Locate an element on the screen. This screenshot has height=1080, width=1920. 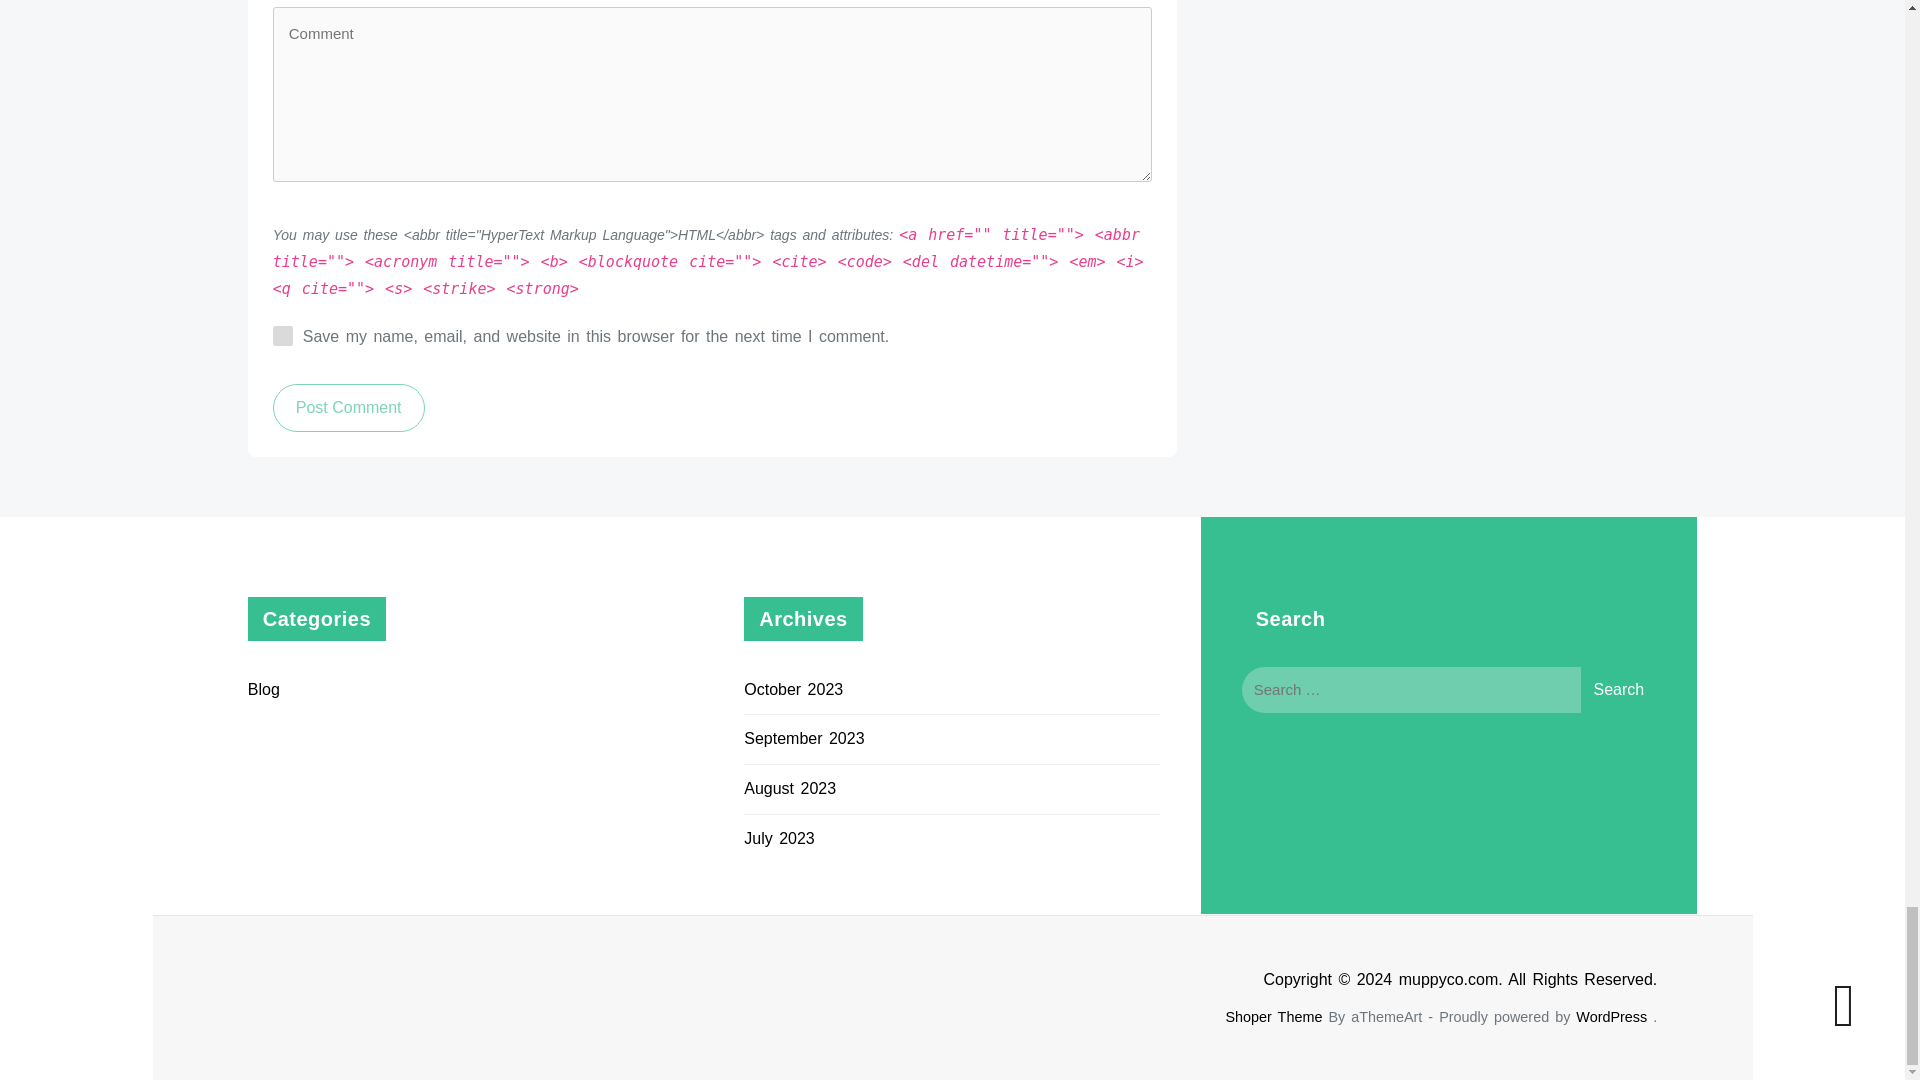
Search is located at coordinates (1618, 690).